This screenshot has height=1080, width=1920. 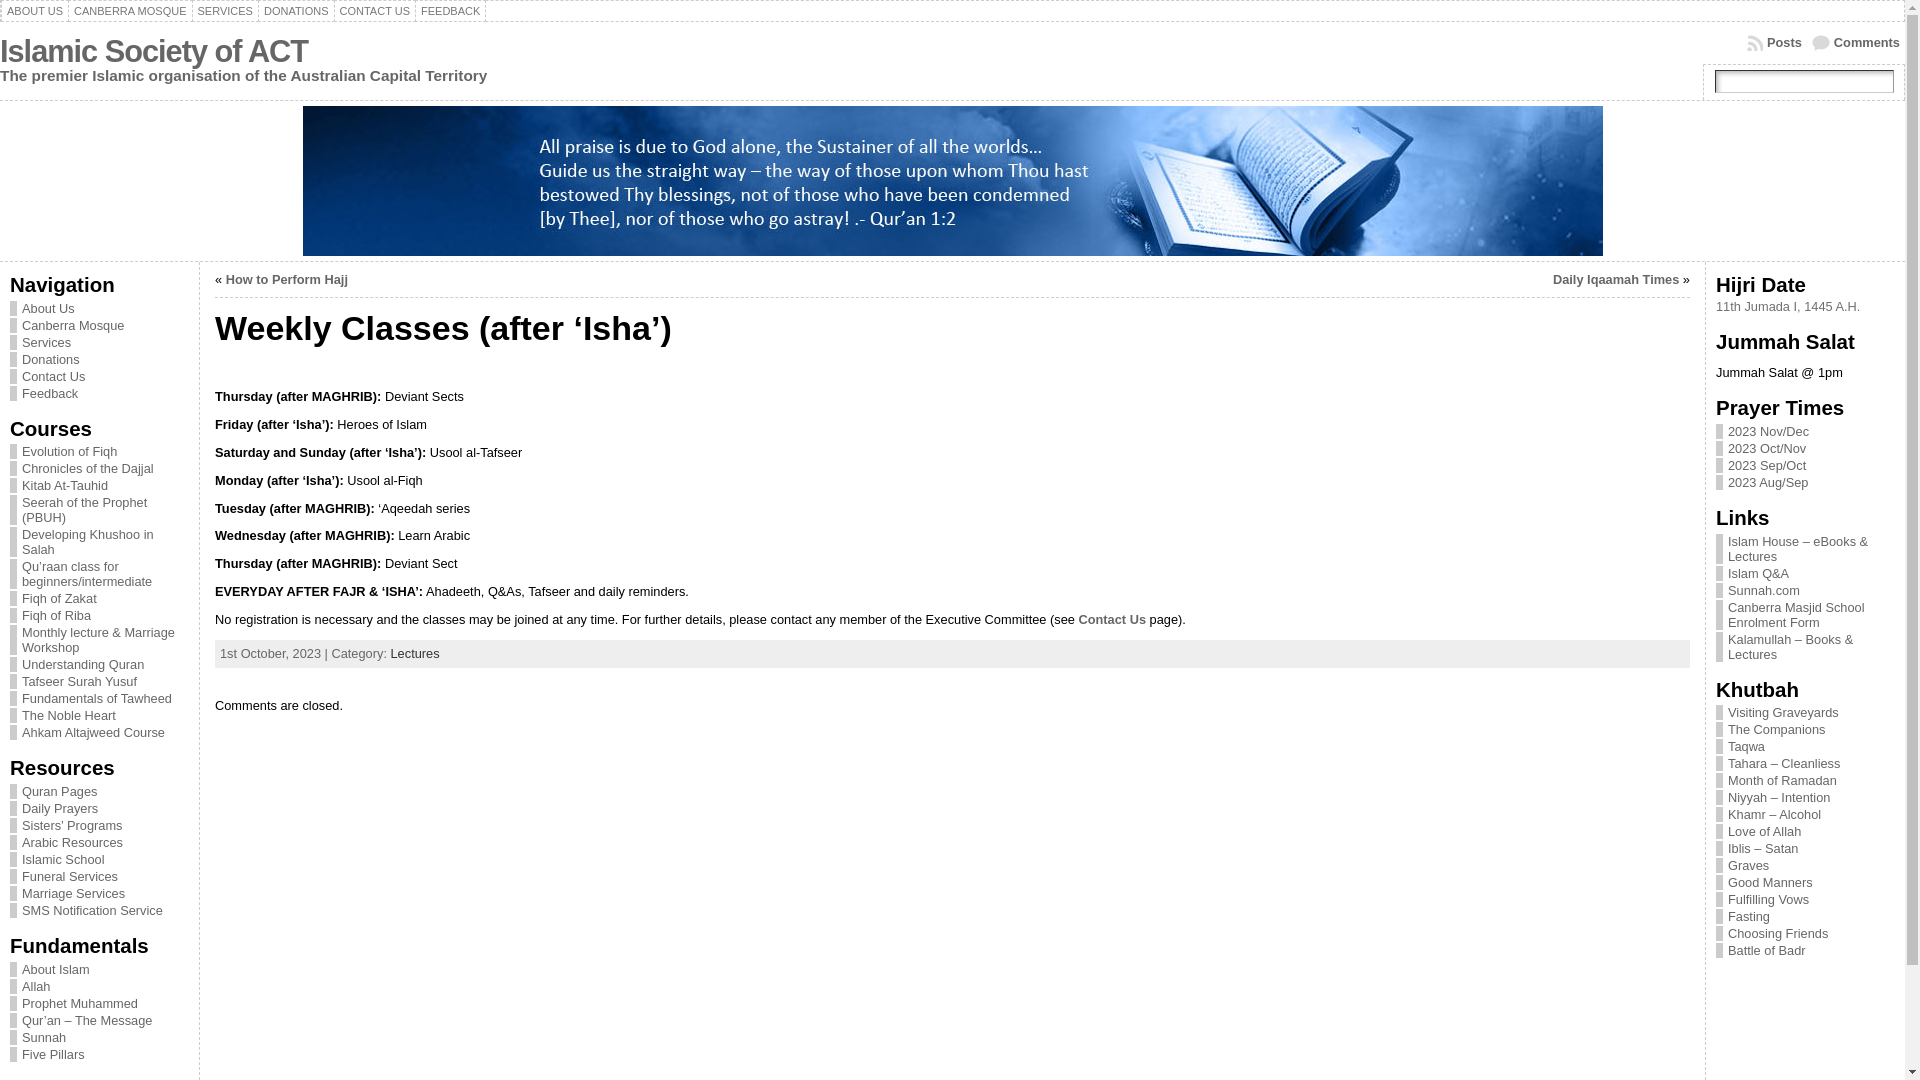 I want to click on Taqwa, so click(x=1746, y=746).